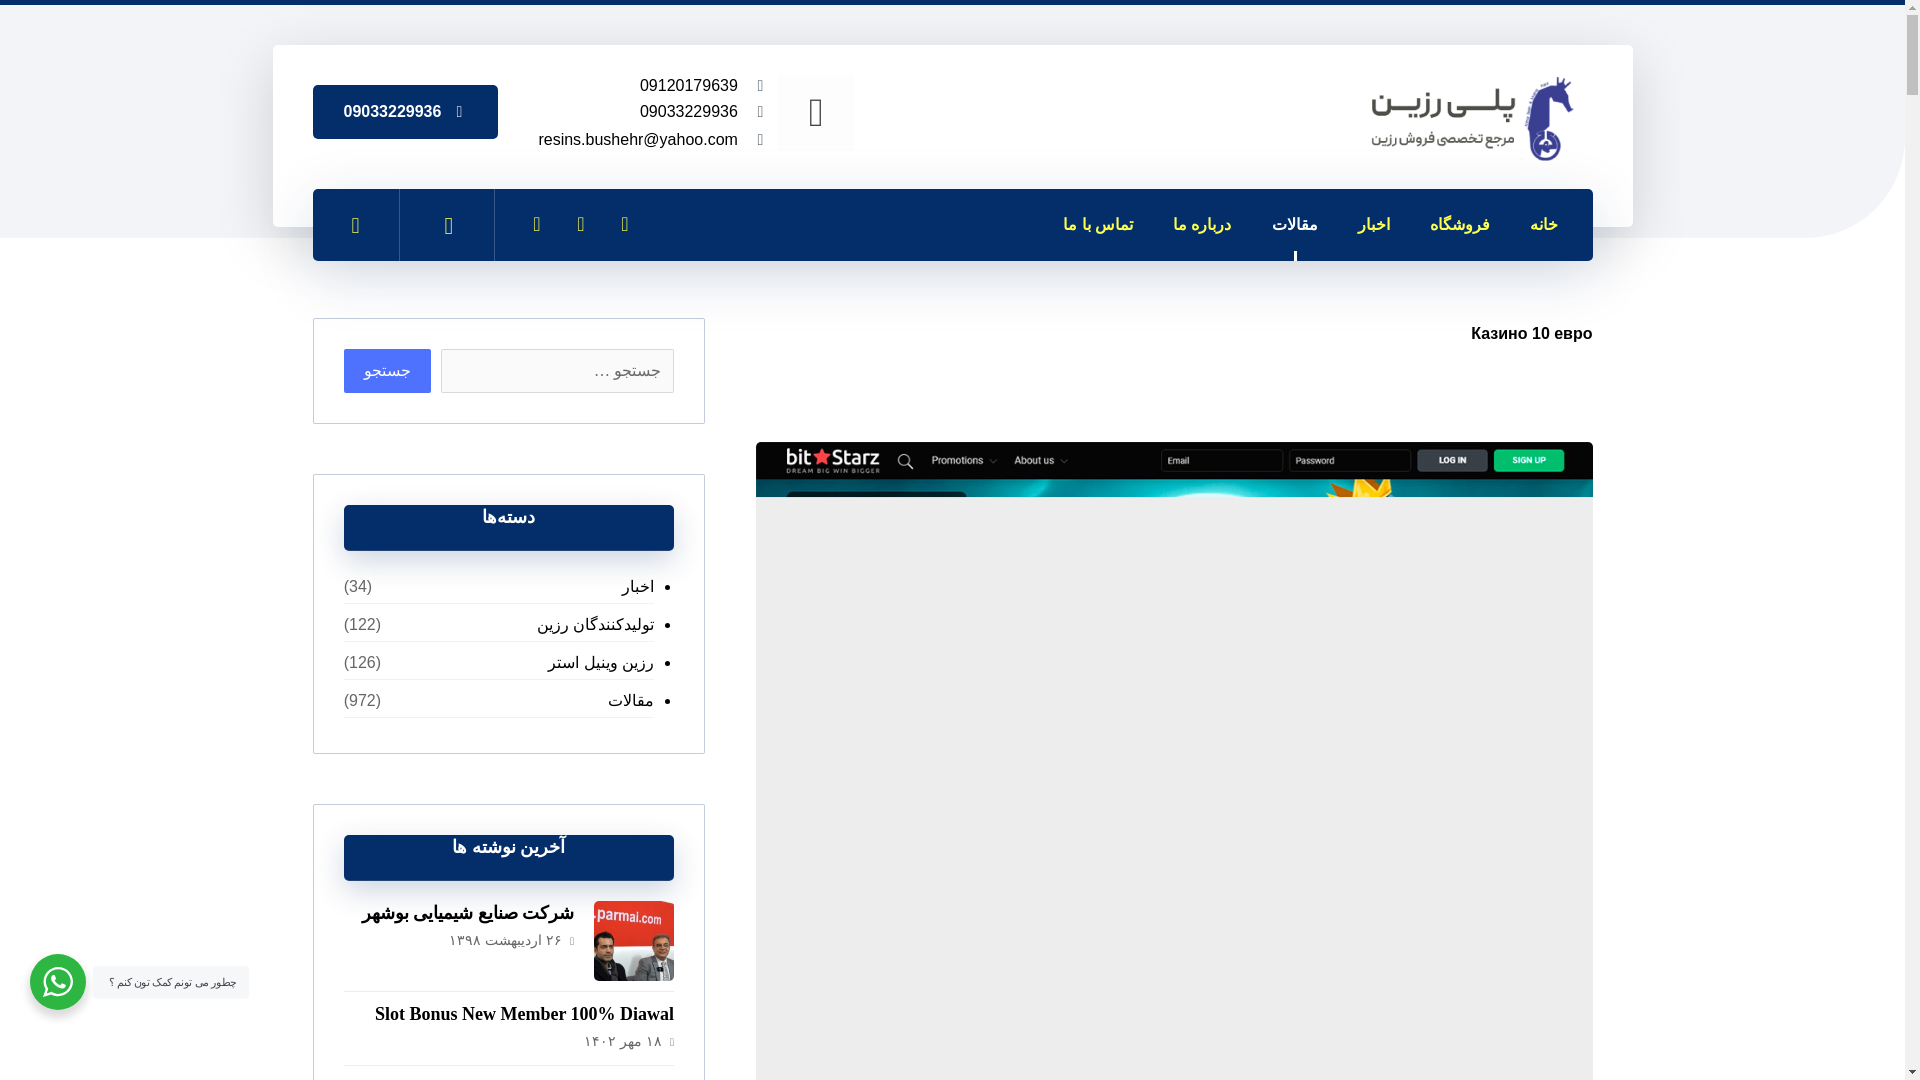 The image size is (1920, 1080). I want to click on 09033229936, so click(688, 110).